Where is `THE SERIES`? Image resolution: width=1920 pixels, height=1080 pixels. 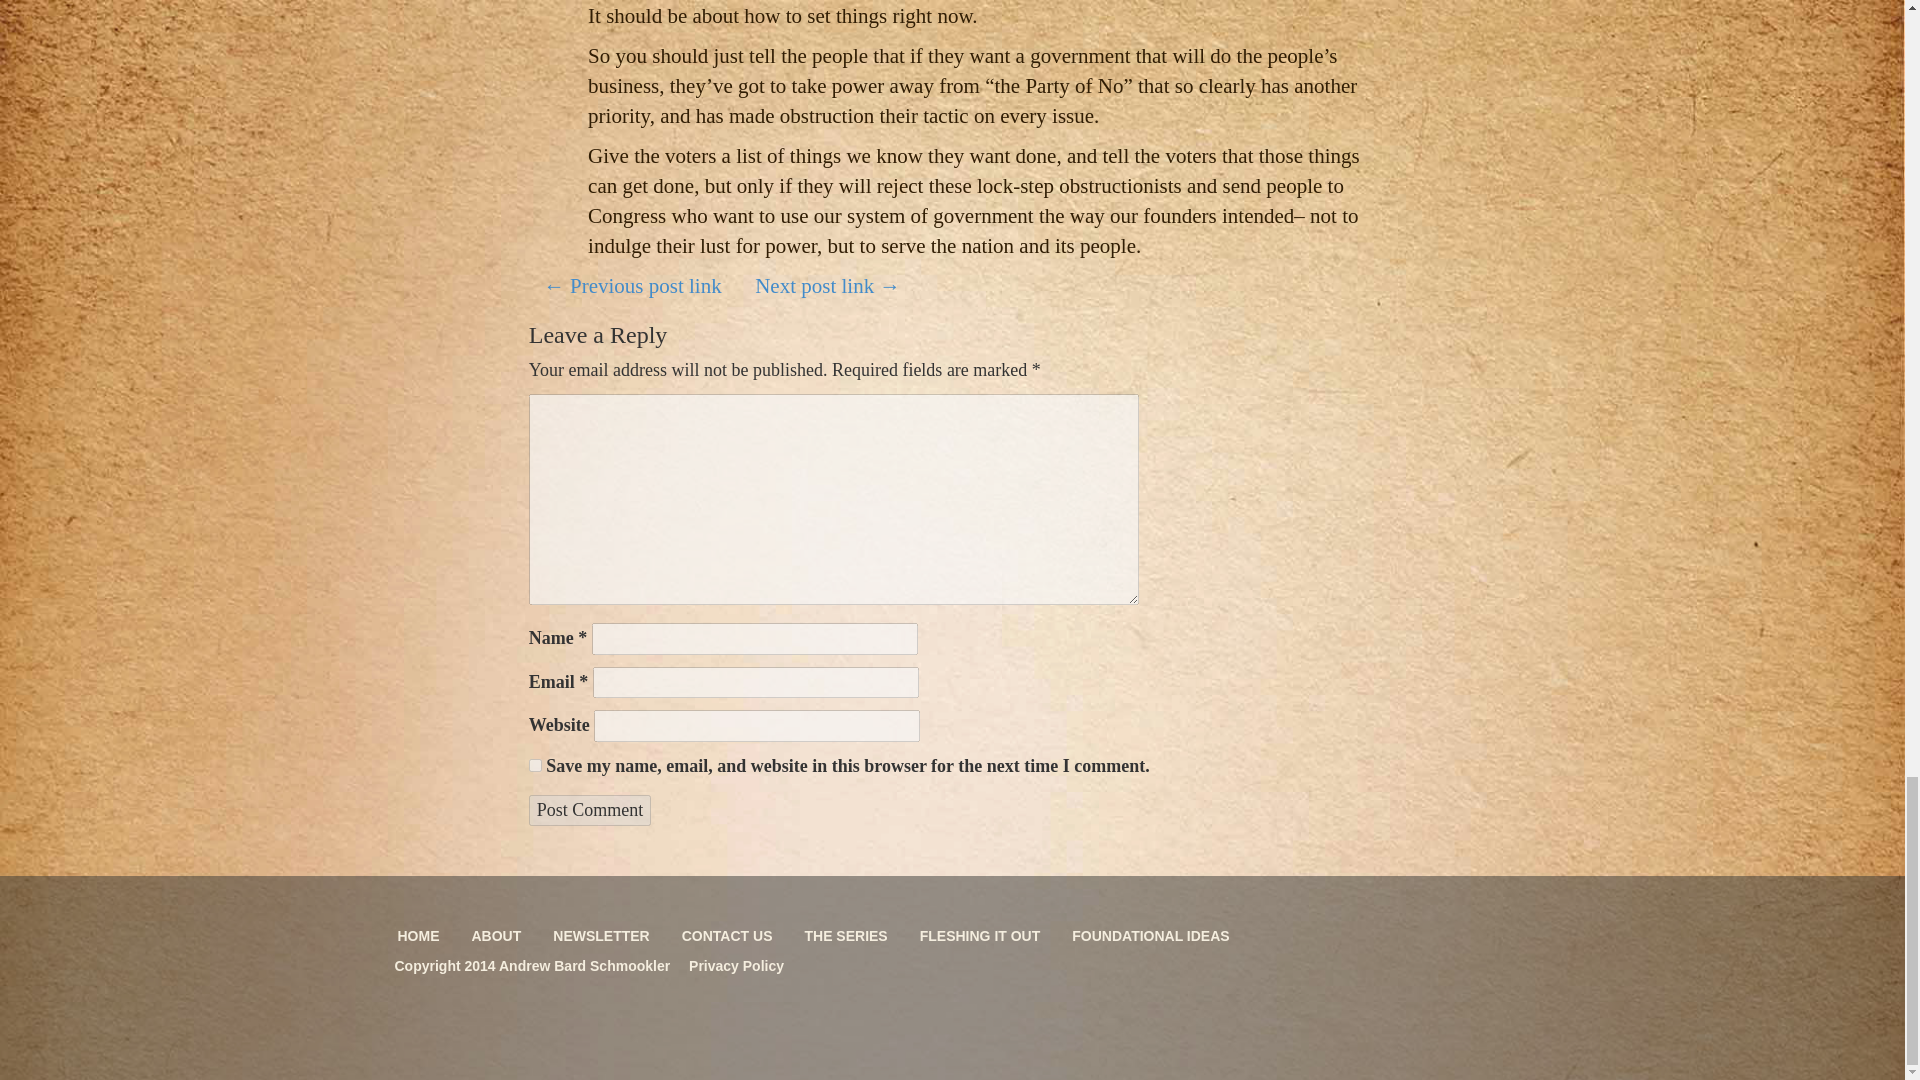 THE SERIES is located at coordinates (846, 936).